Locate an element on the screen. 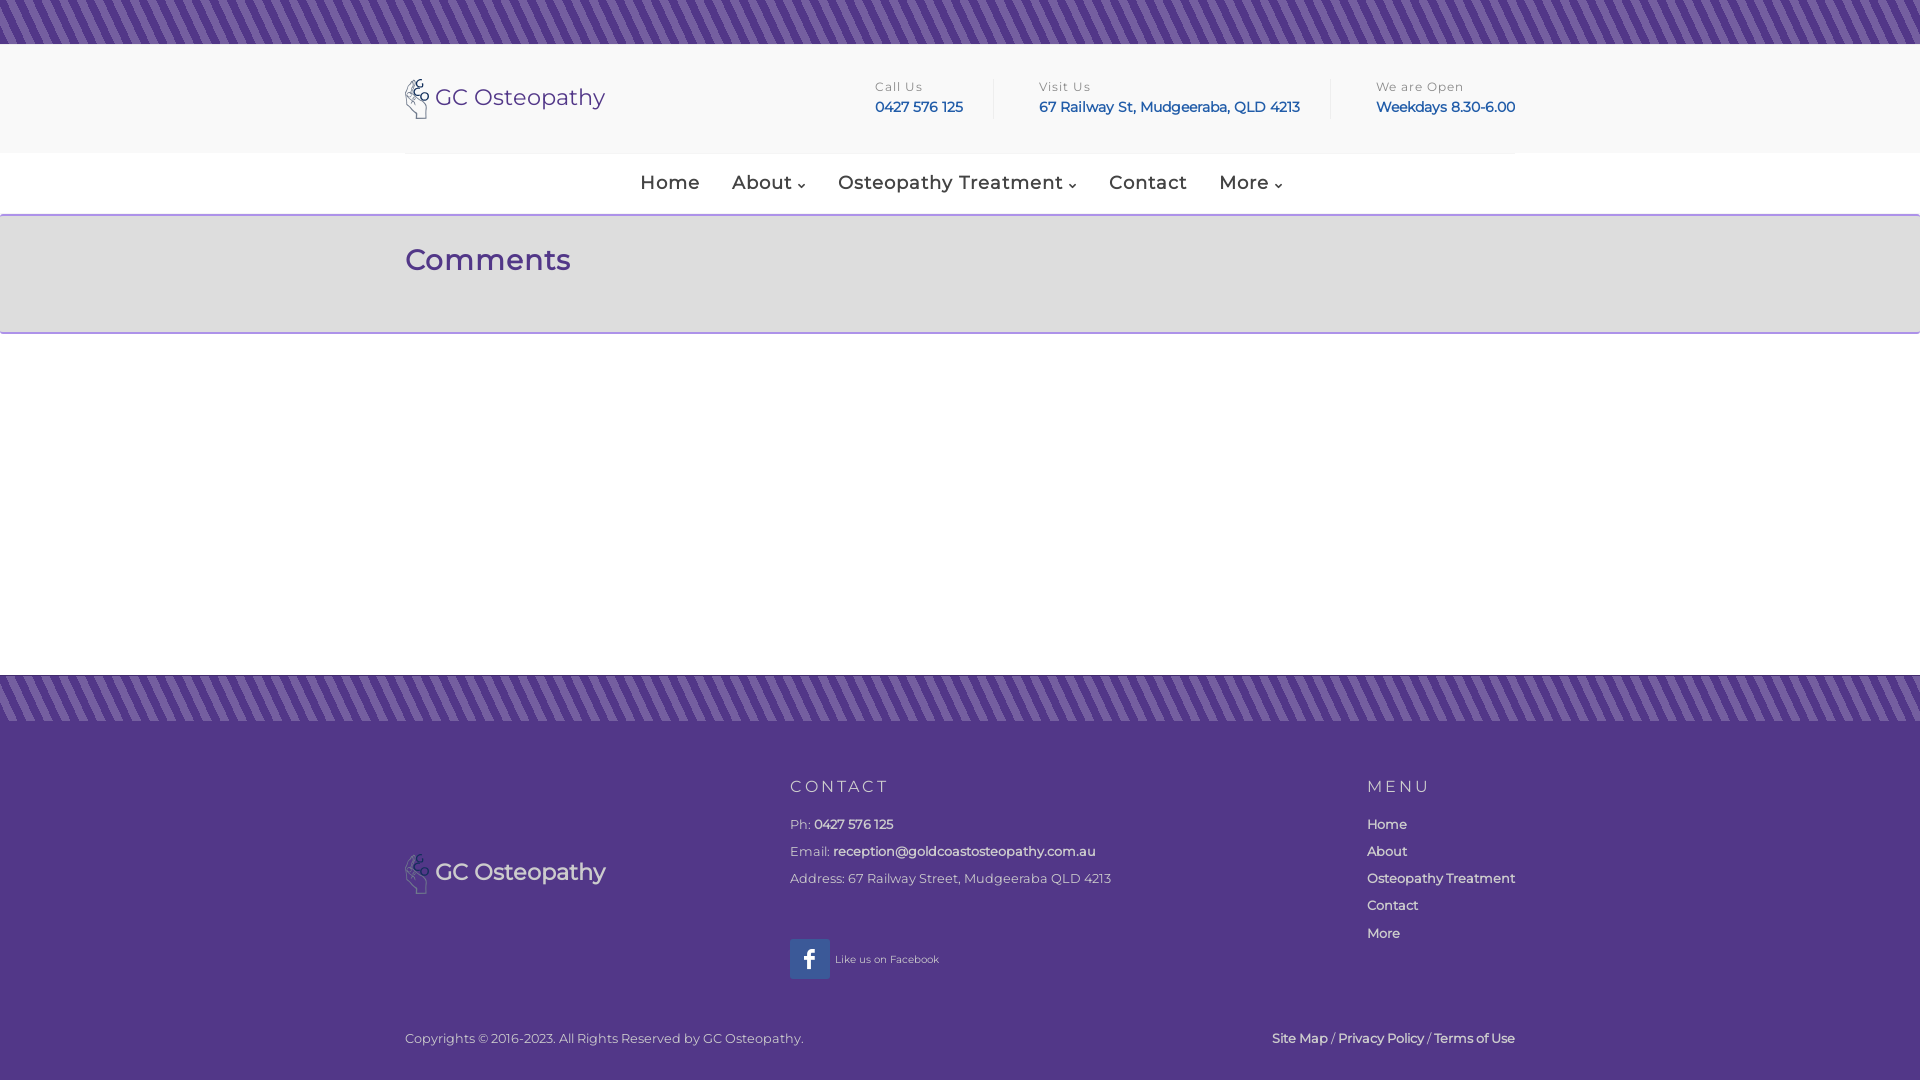 The height and width of the screenshot is (1080, 1920). Site Map is located at coordinates (1300, 1038).